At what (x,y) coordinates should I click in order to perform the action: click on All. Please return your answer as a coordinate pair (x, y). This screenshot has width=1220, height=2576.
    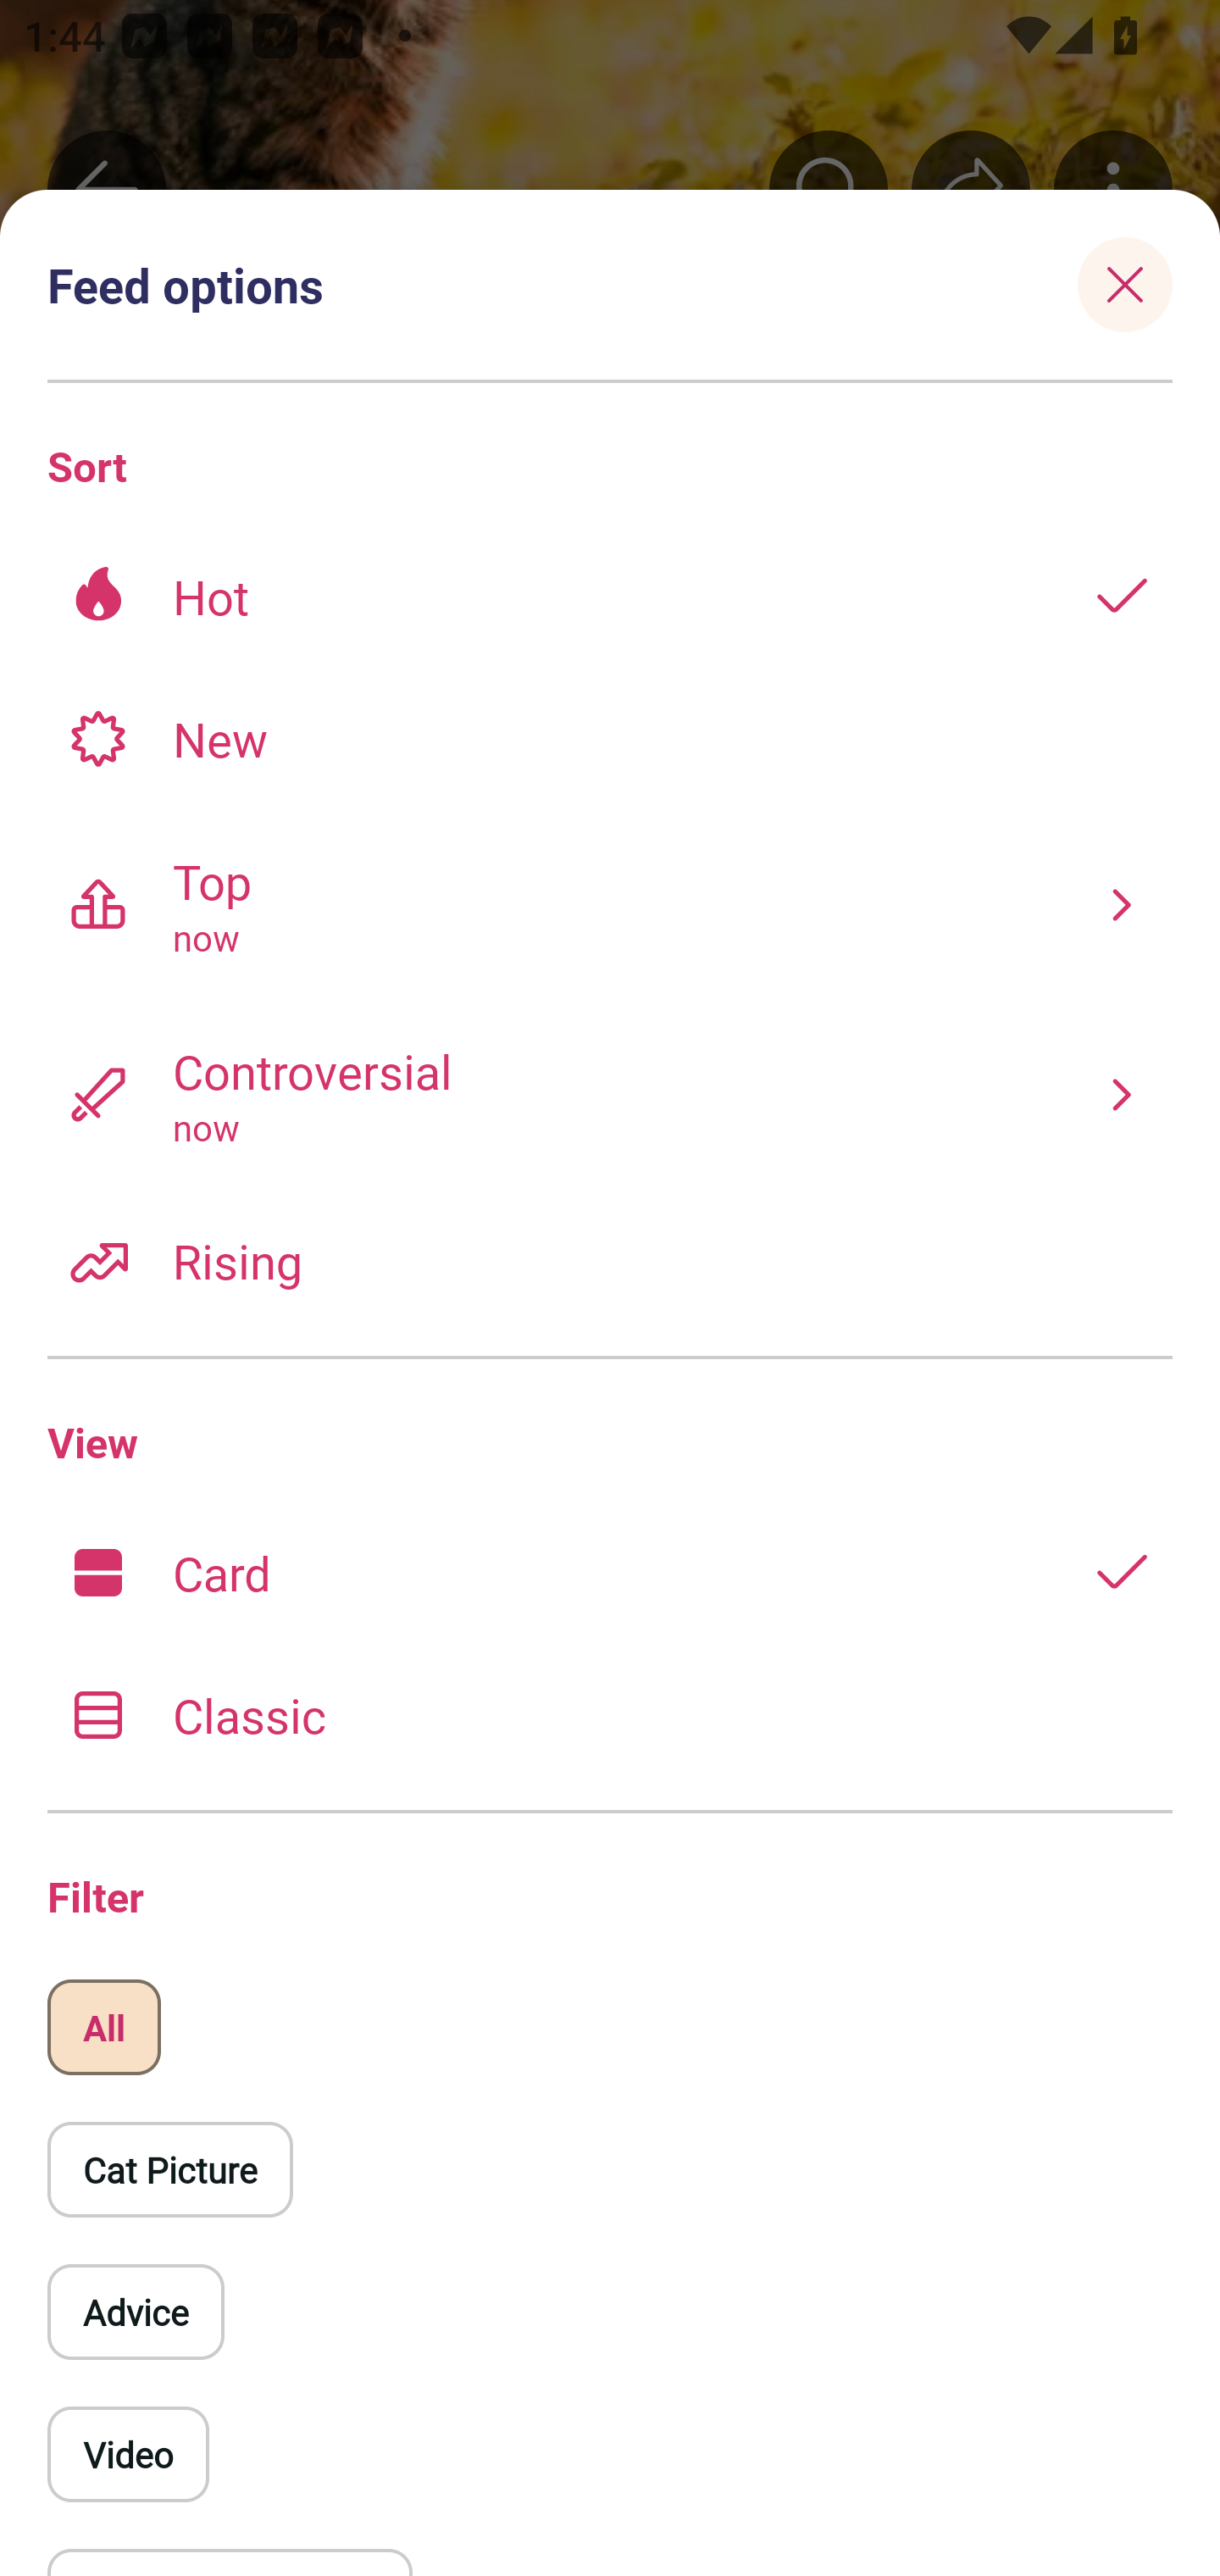
    Looking at the image, I should click on (103, 2027).